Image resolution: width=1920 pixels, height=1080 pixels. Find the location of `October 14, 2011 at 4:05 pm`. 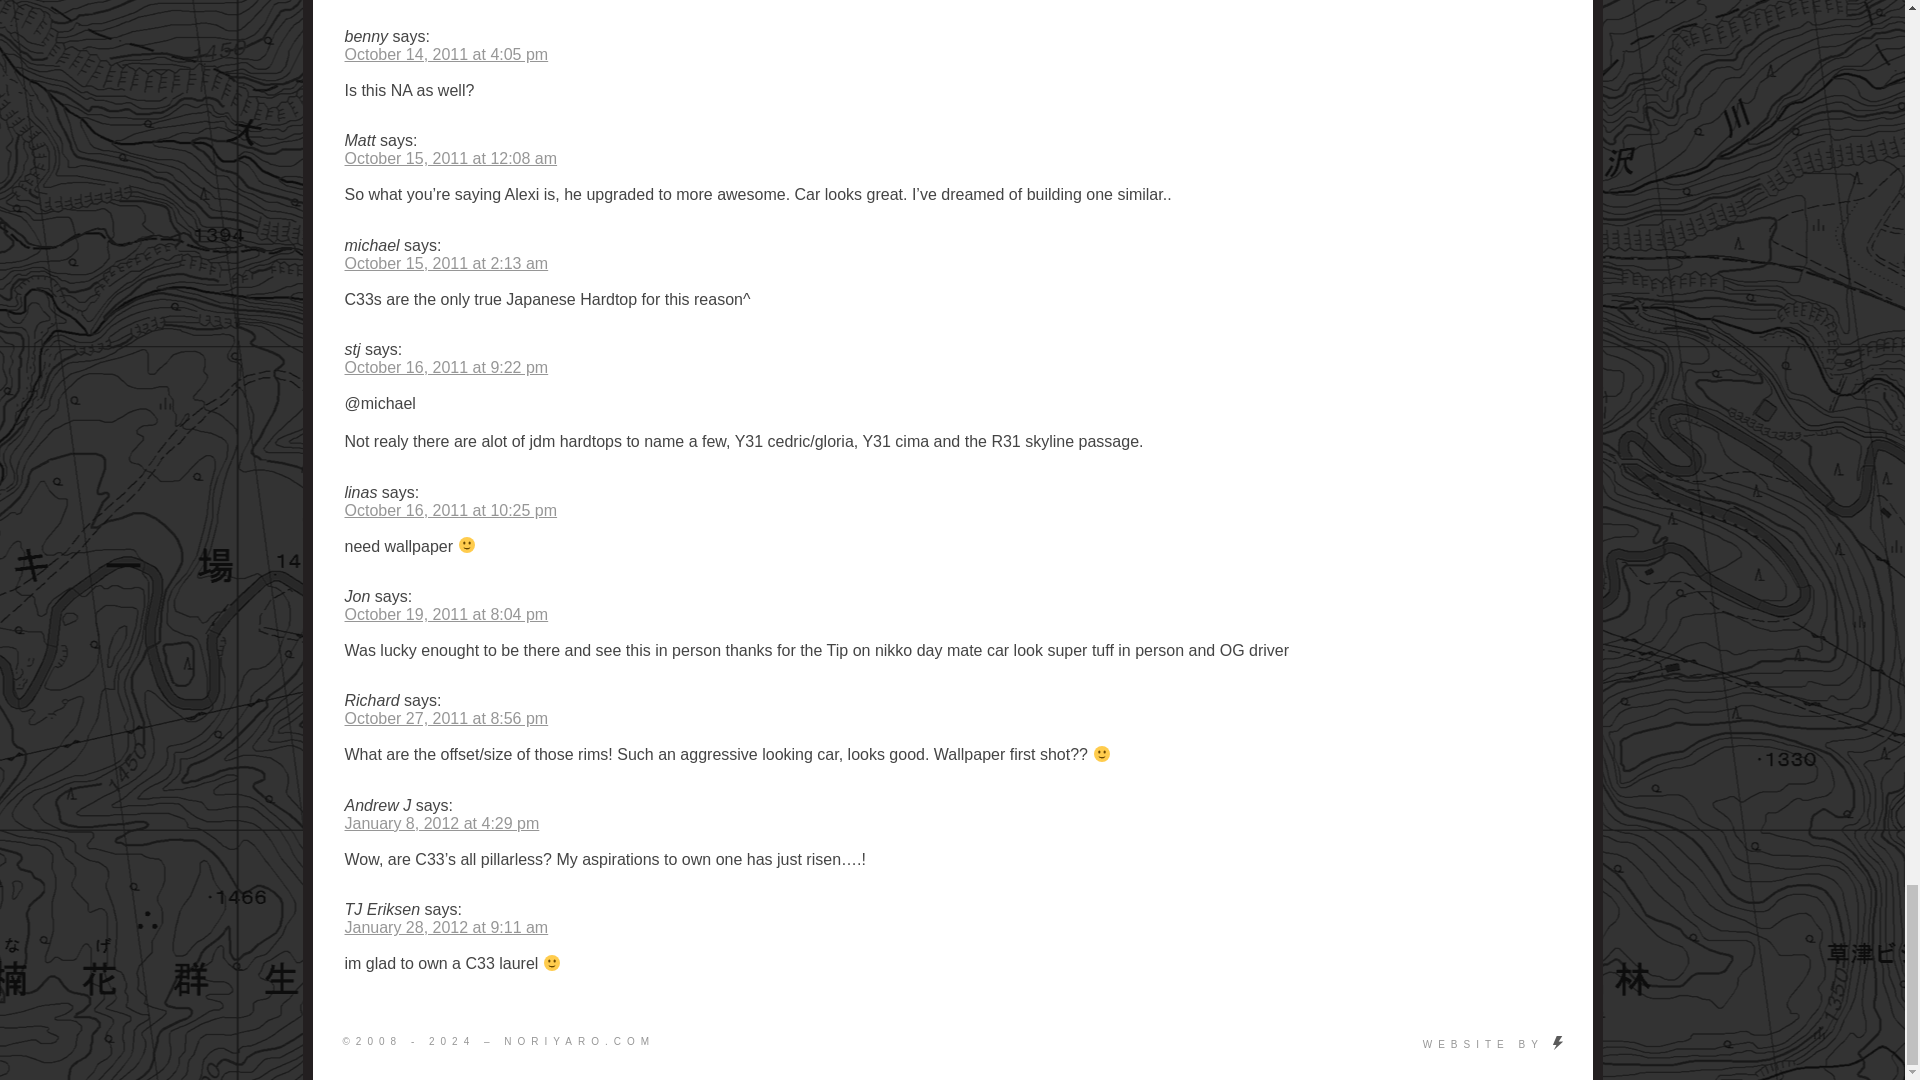

October 14, 2011 at 4:05 pm is located at coordinates (445, 54).